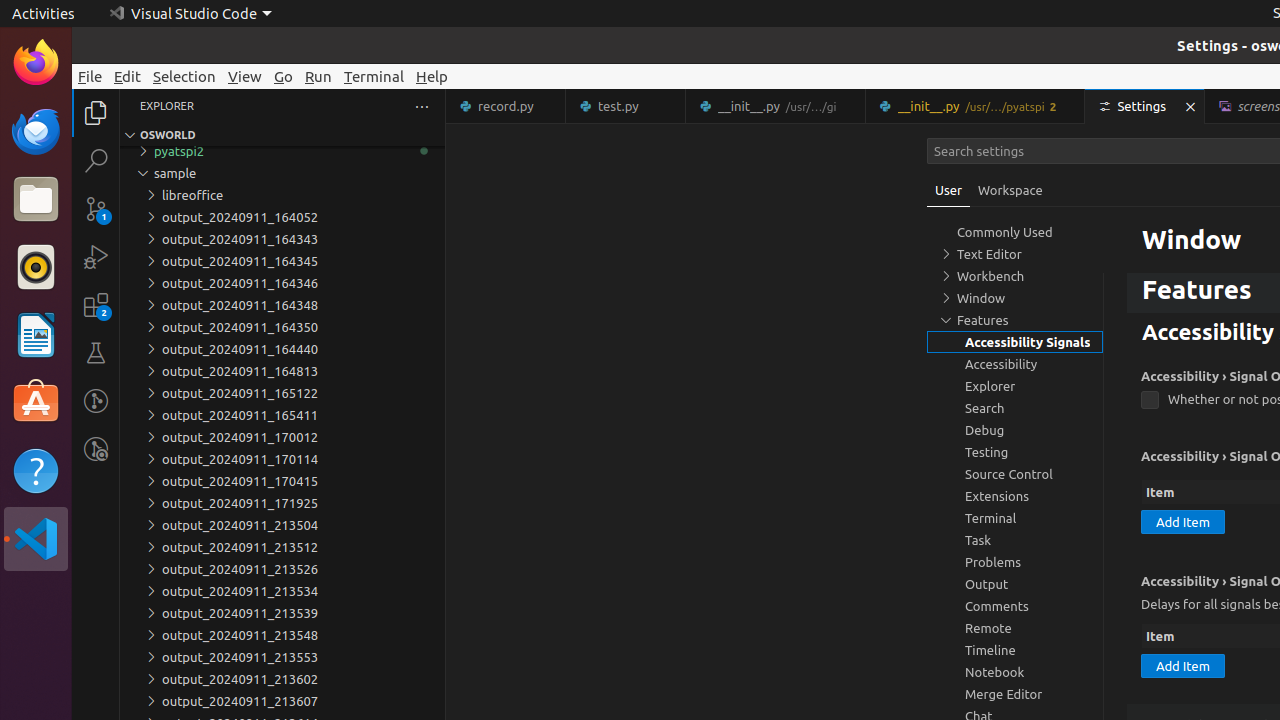  What do you see at coordinates (1010, 190) in the screenshot?
I see `Workspace` at bounding box center [1010, 190].